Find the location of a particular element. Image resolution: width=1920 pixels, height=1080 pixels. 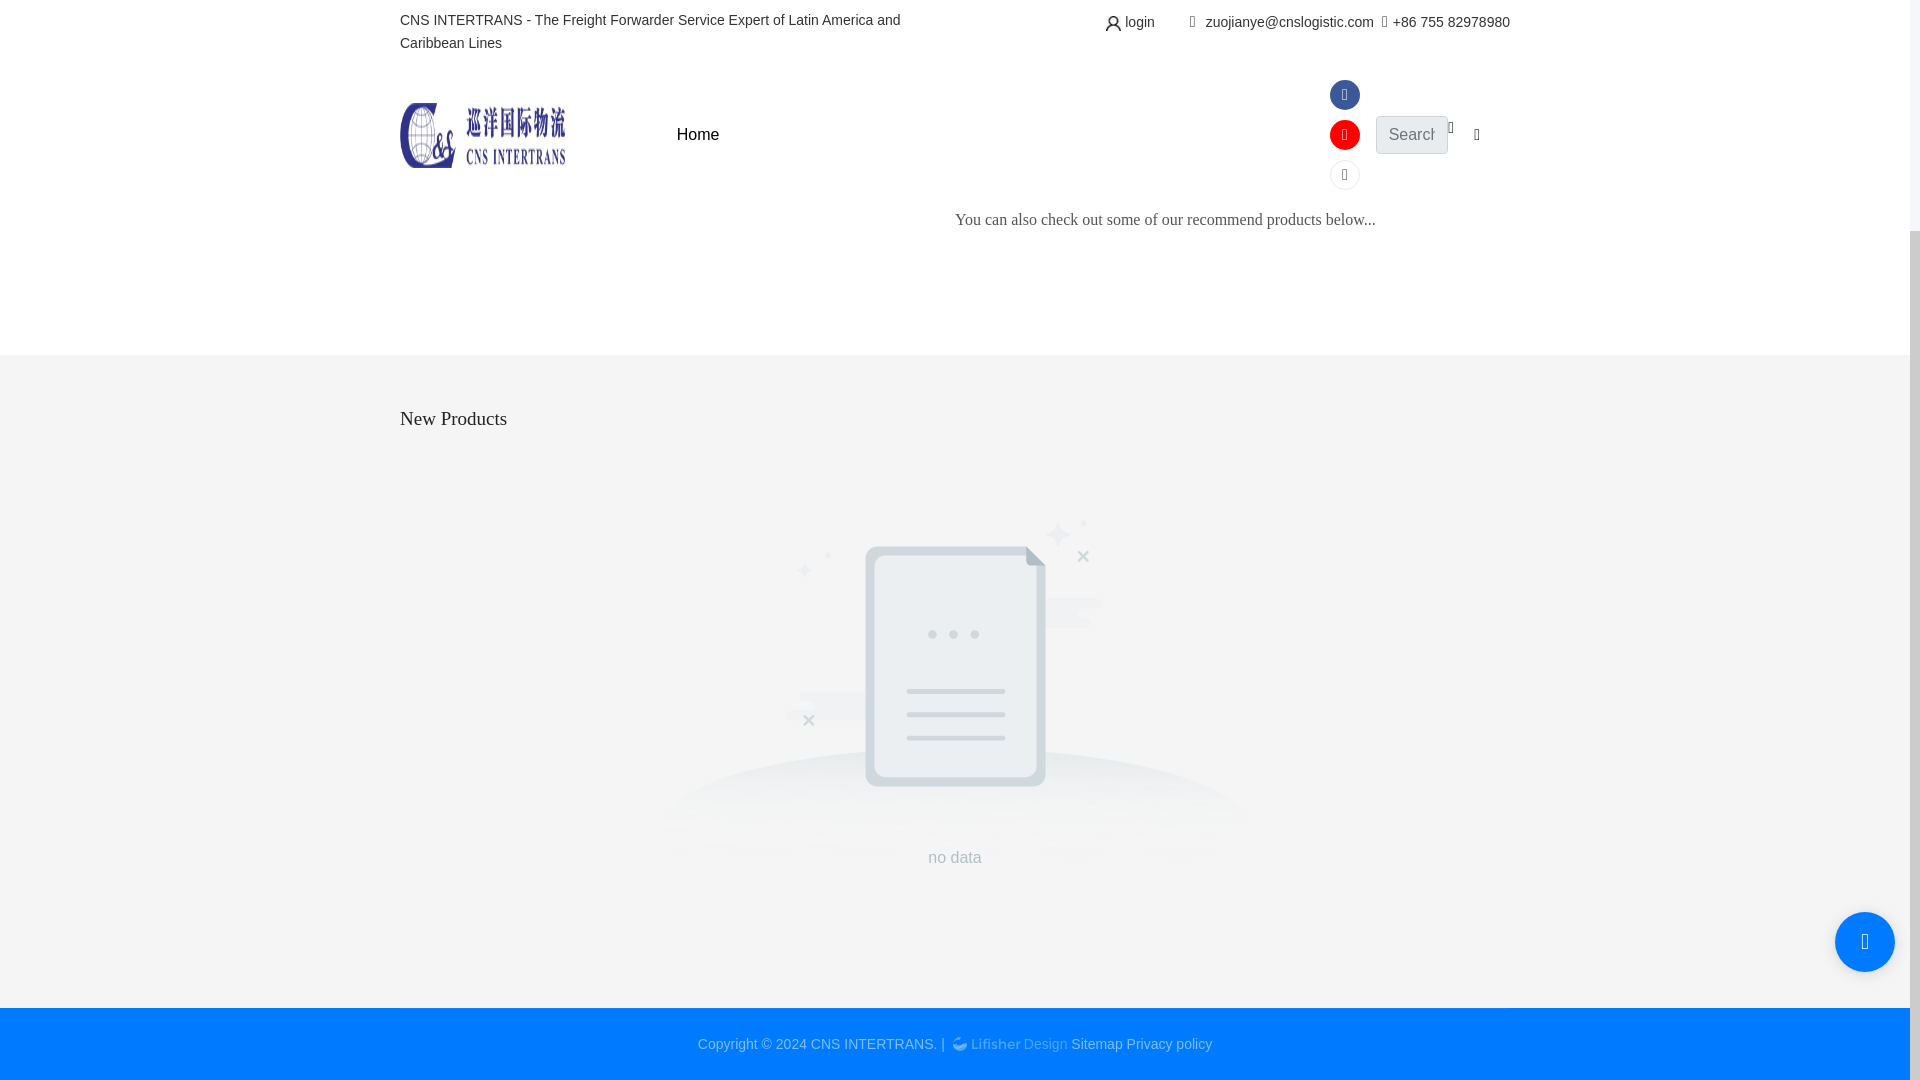

Sitemap is located at coordinates (1096, 1043).